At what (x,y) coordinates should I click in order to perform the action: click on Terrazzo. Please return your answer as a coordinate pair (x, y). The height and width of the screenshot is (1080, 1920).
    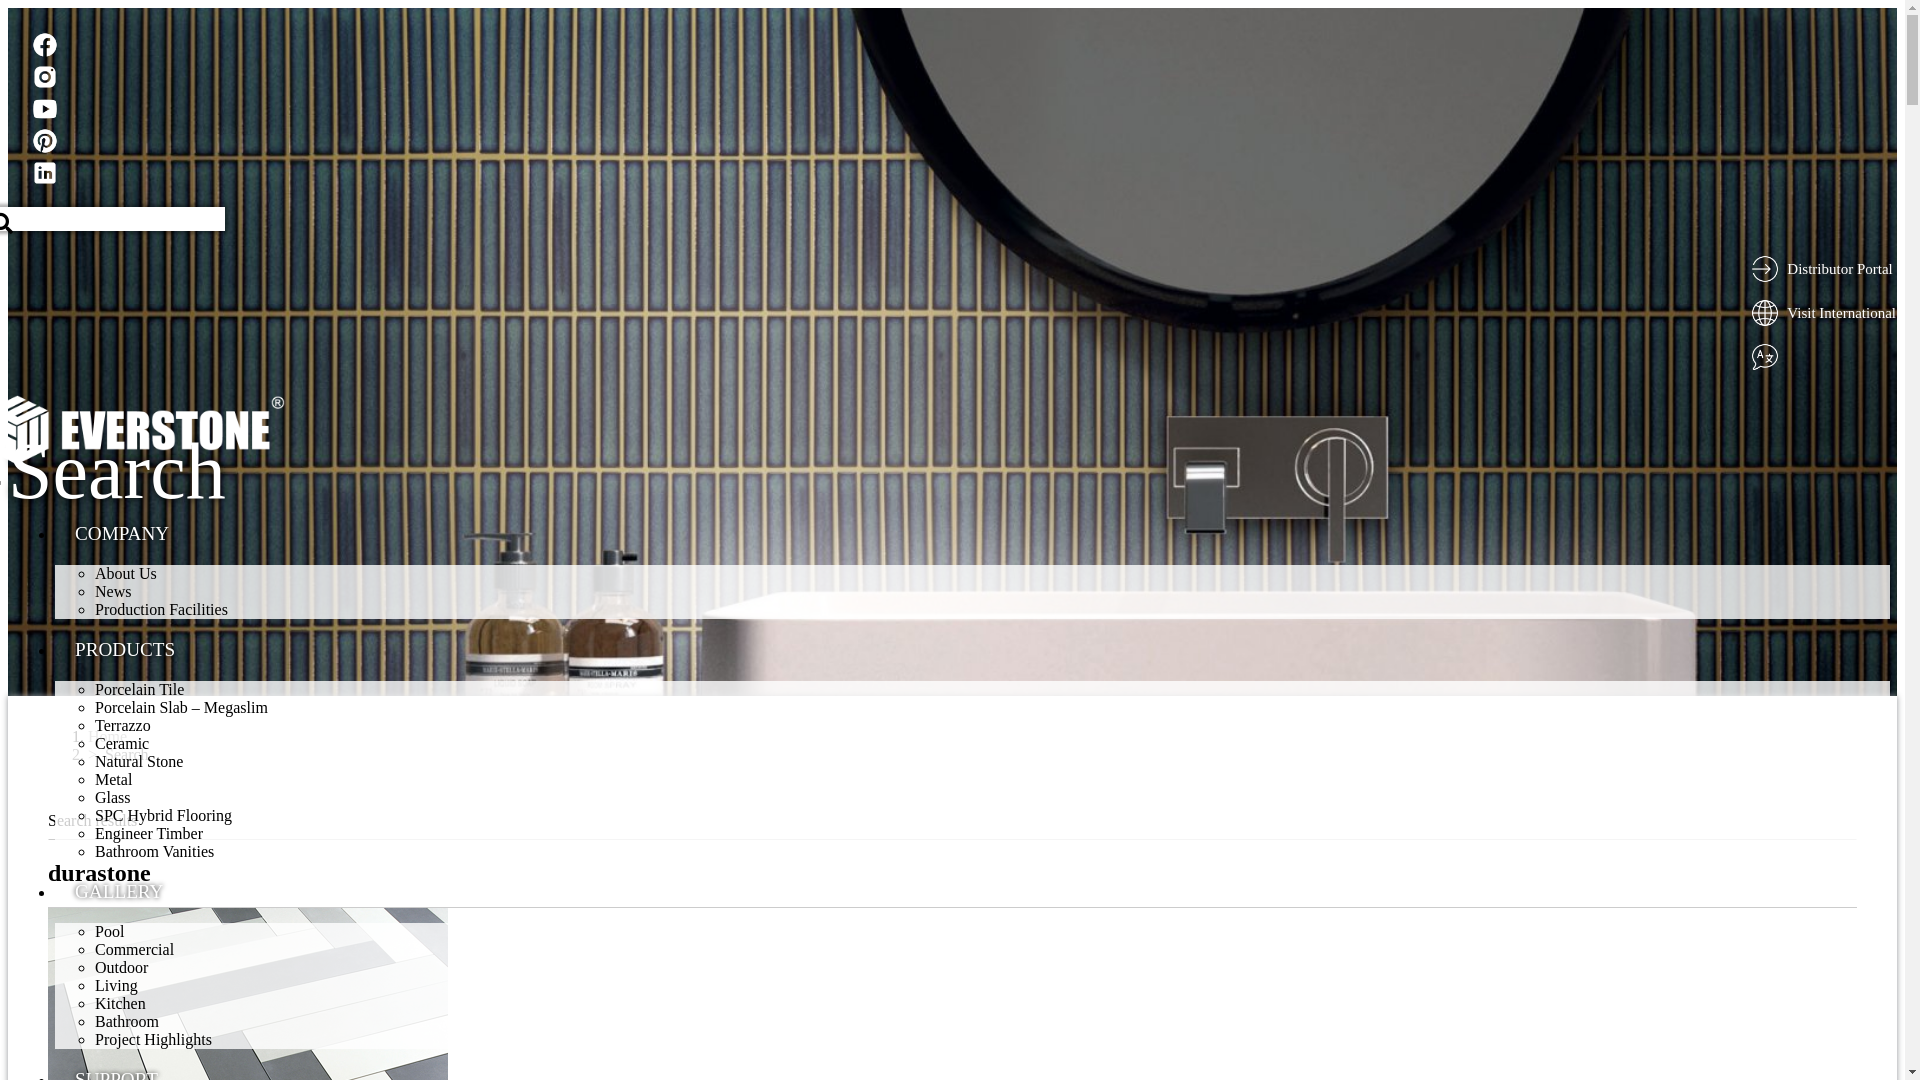
    Looking at the image, I should click on (123, 726).